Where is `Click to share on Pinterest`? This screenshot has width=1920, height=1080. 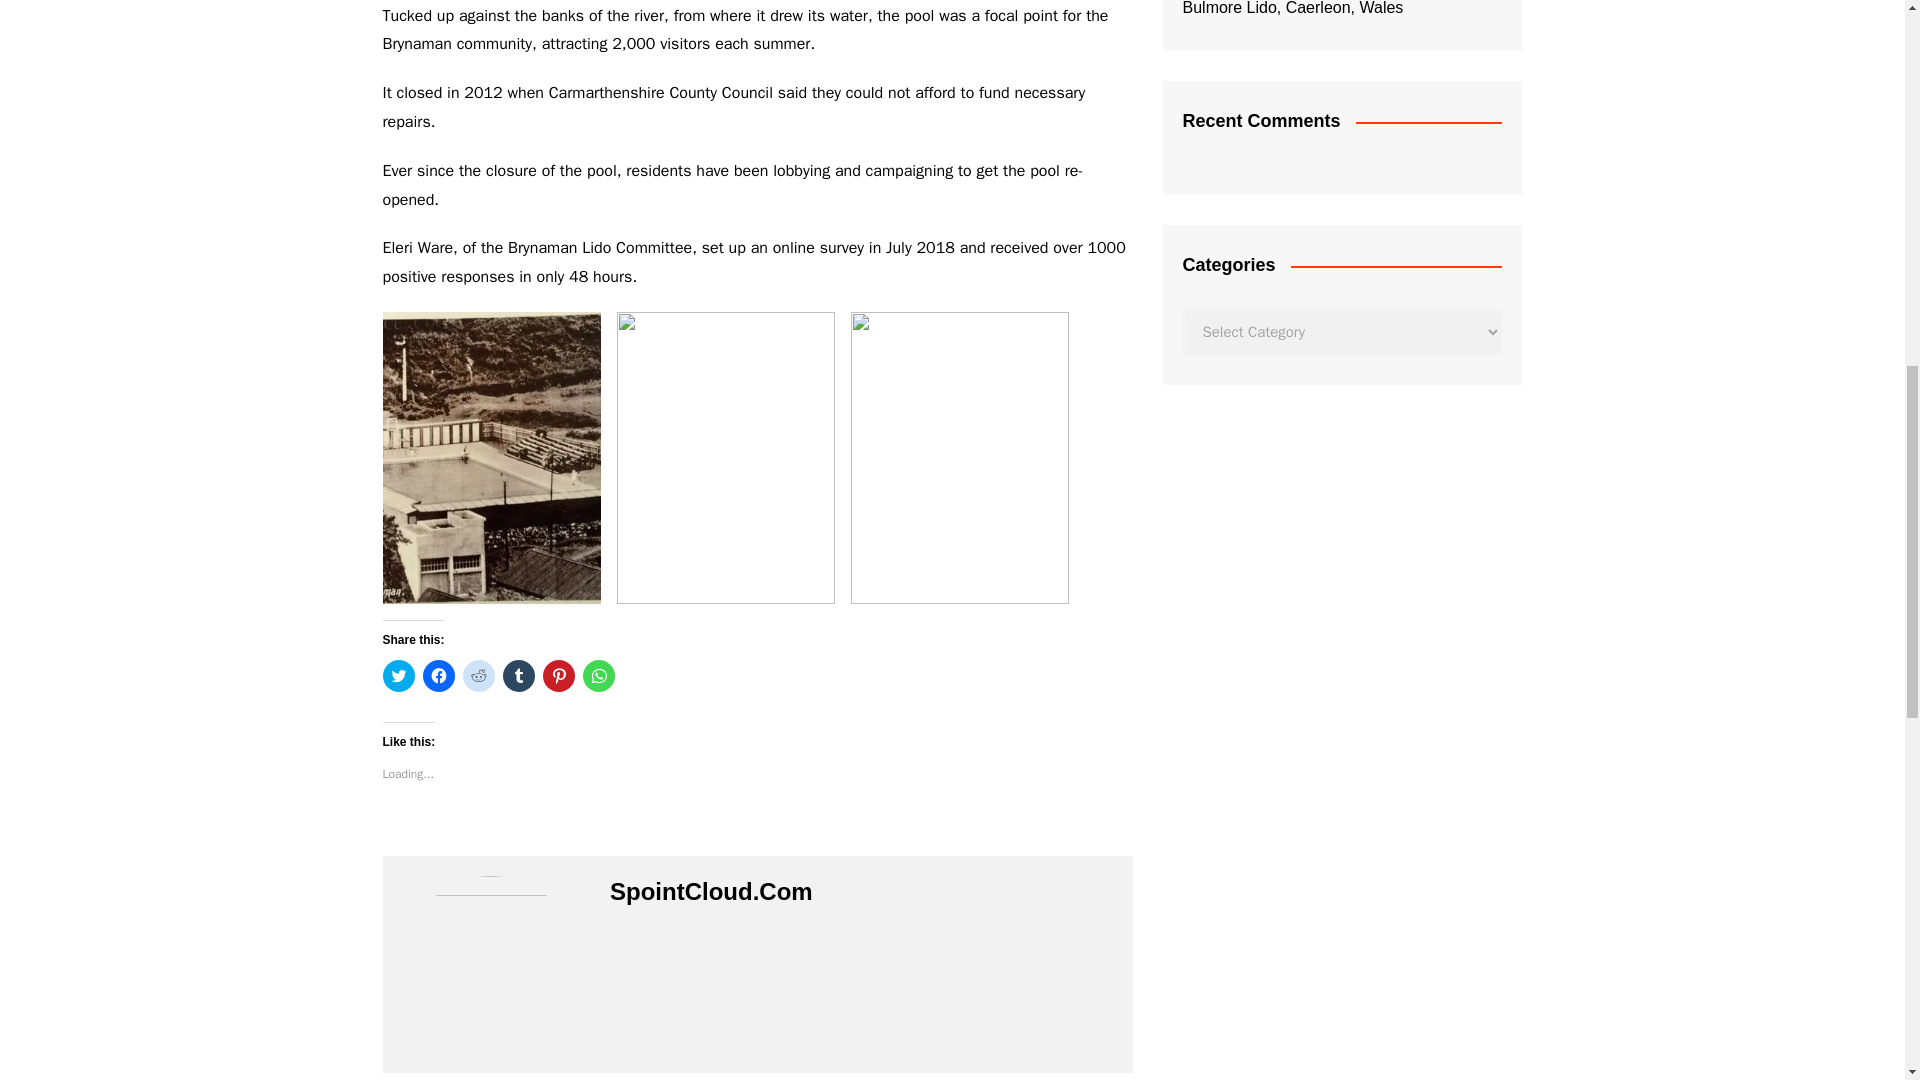
Click to share on Pinterest is located at coordinates (558, 676).